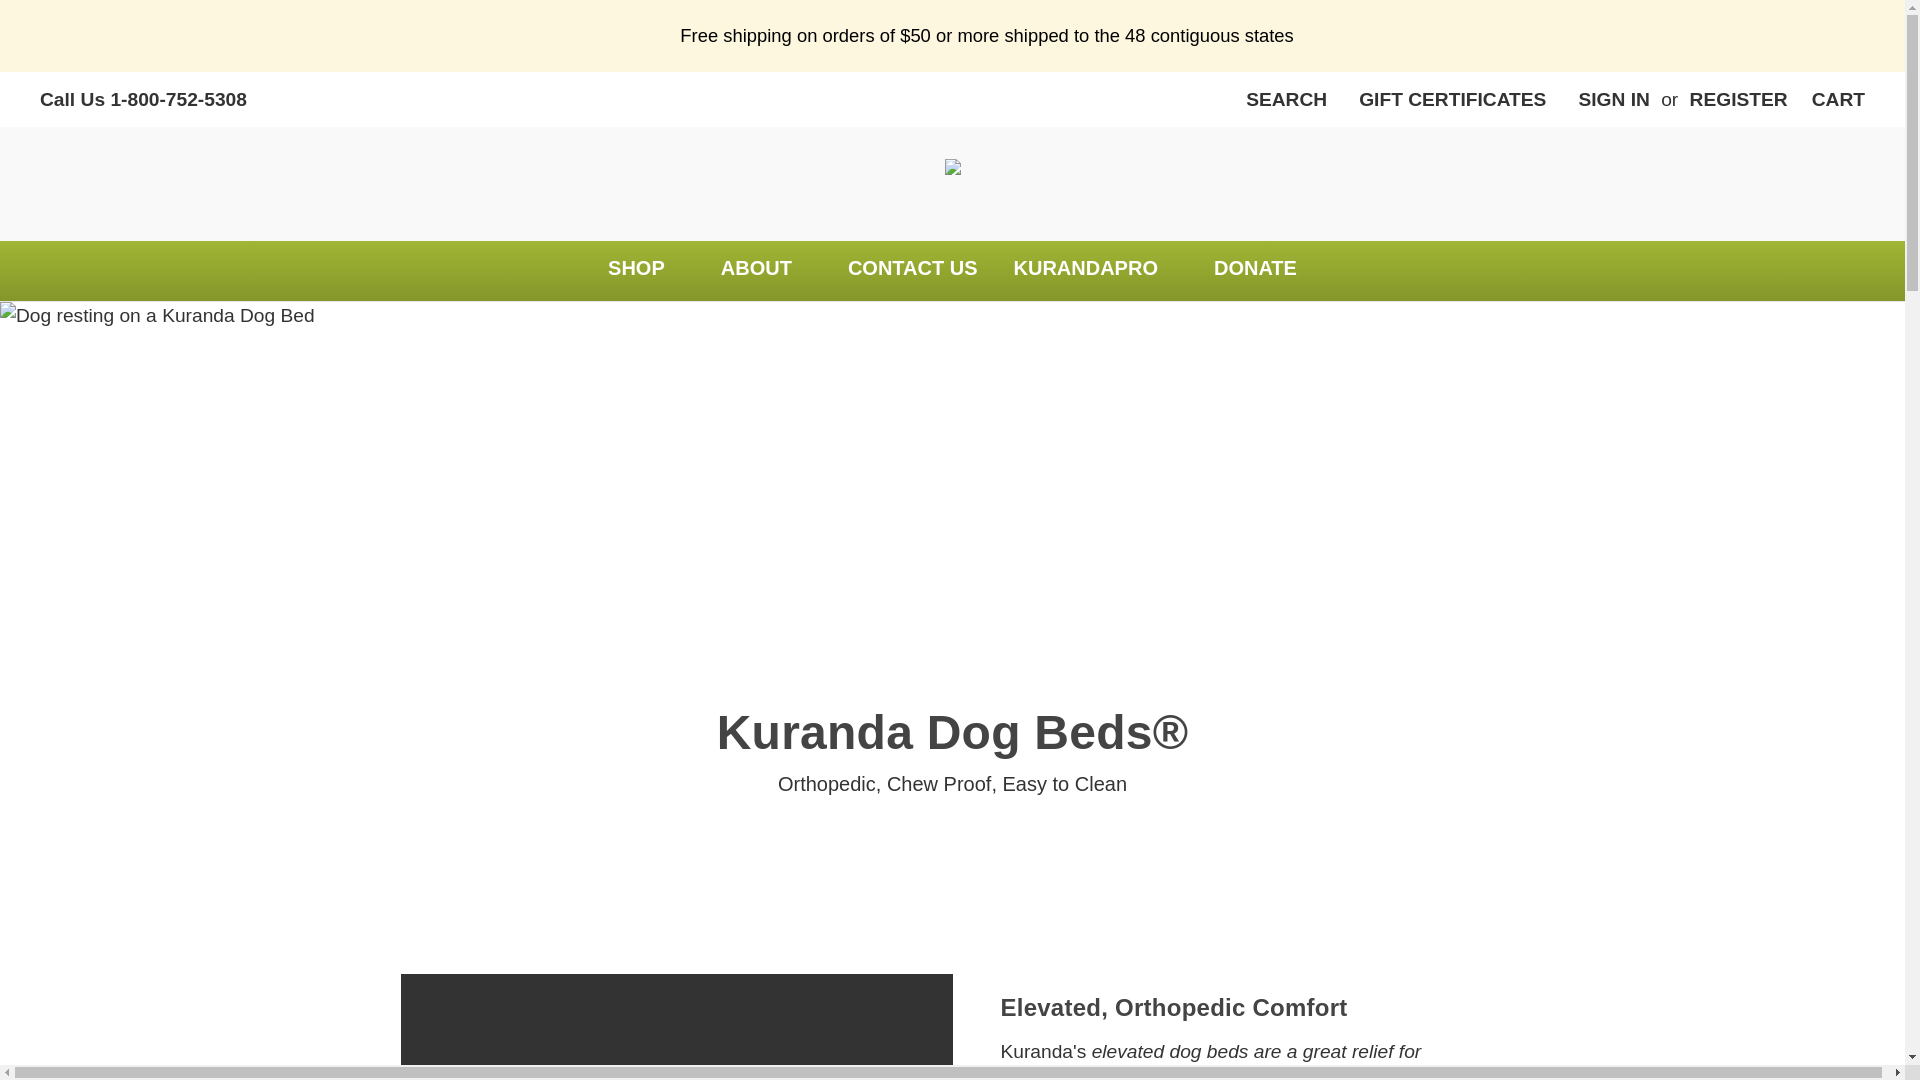 This screenshot has height=1080, width=1920. I want to click on ABOUT, so click(766, 270).